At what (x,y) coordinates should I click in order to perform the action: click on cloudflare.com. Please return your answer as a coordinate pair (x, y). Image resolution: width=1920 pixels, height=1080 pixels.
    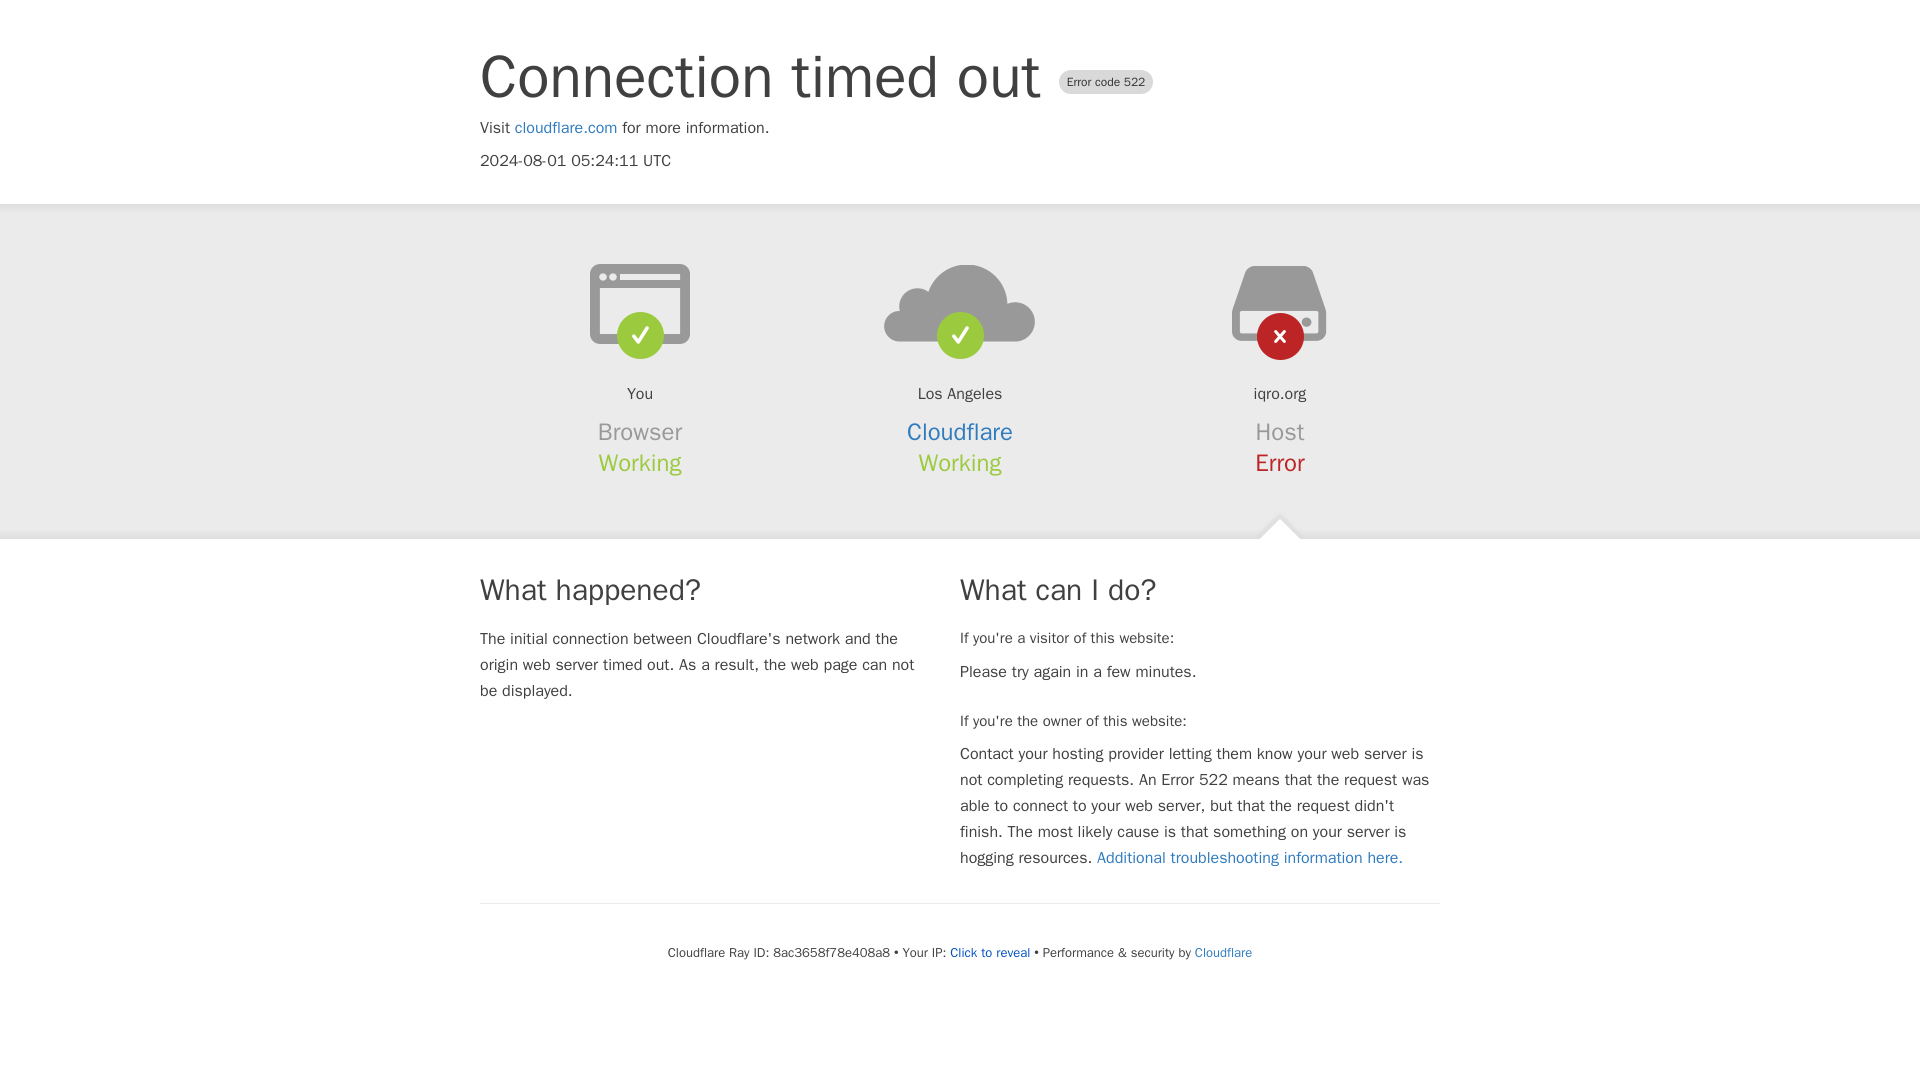
    Looking at the image, I should click on (566, 128).